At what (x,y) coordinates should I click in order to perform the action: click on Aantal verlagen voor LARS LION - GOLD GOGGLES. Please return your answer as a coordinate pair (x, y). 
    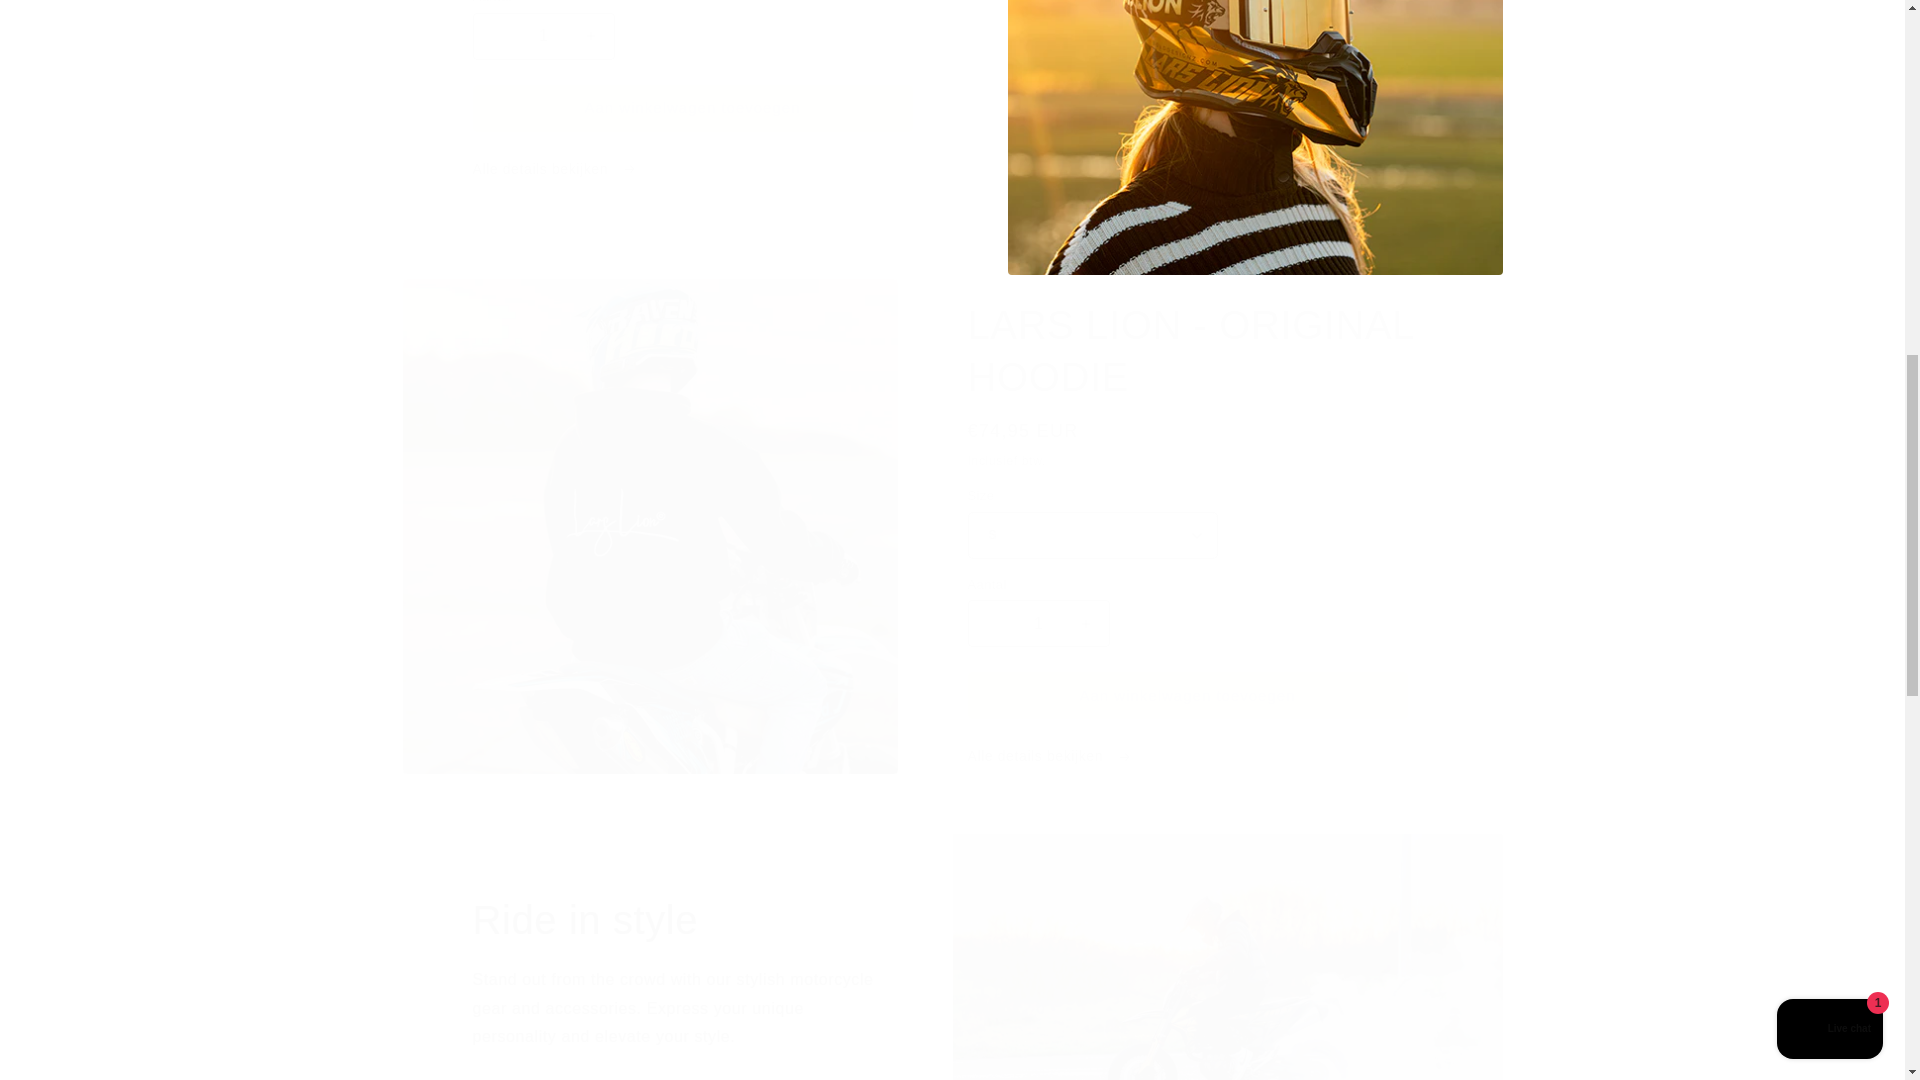
    Looking at the image, I should click on (496, 36).